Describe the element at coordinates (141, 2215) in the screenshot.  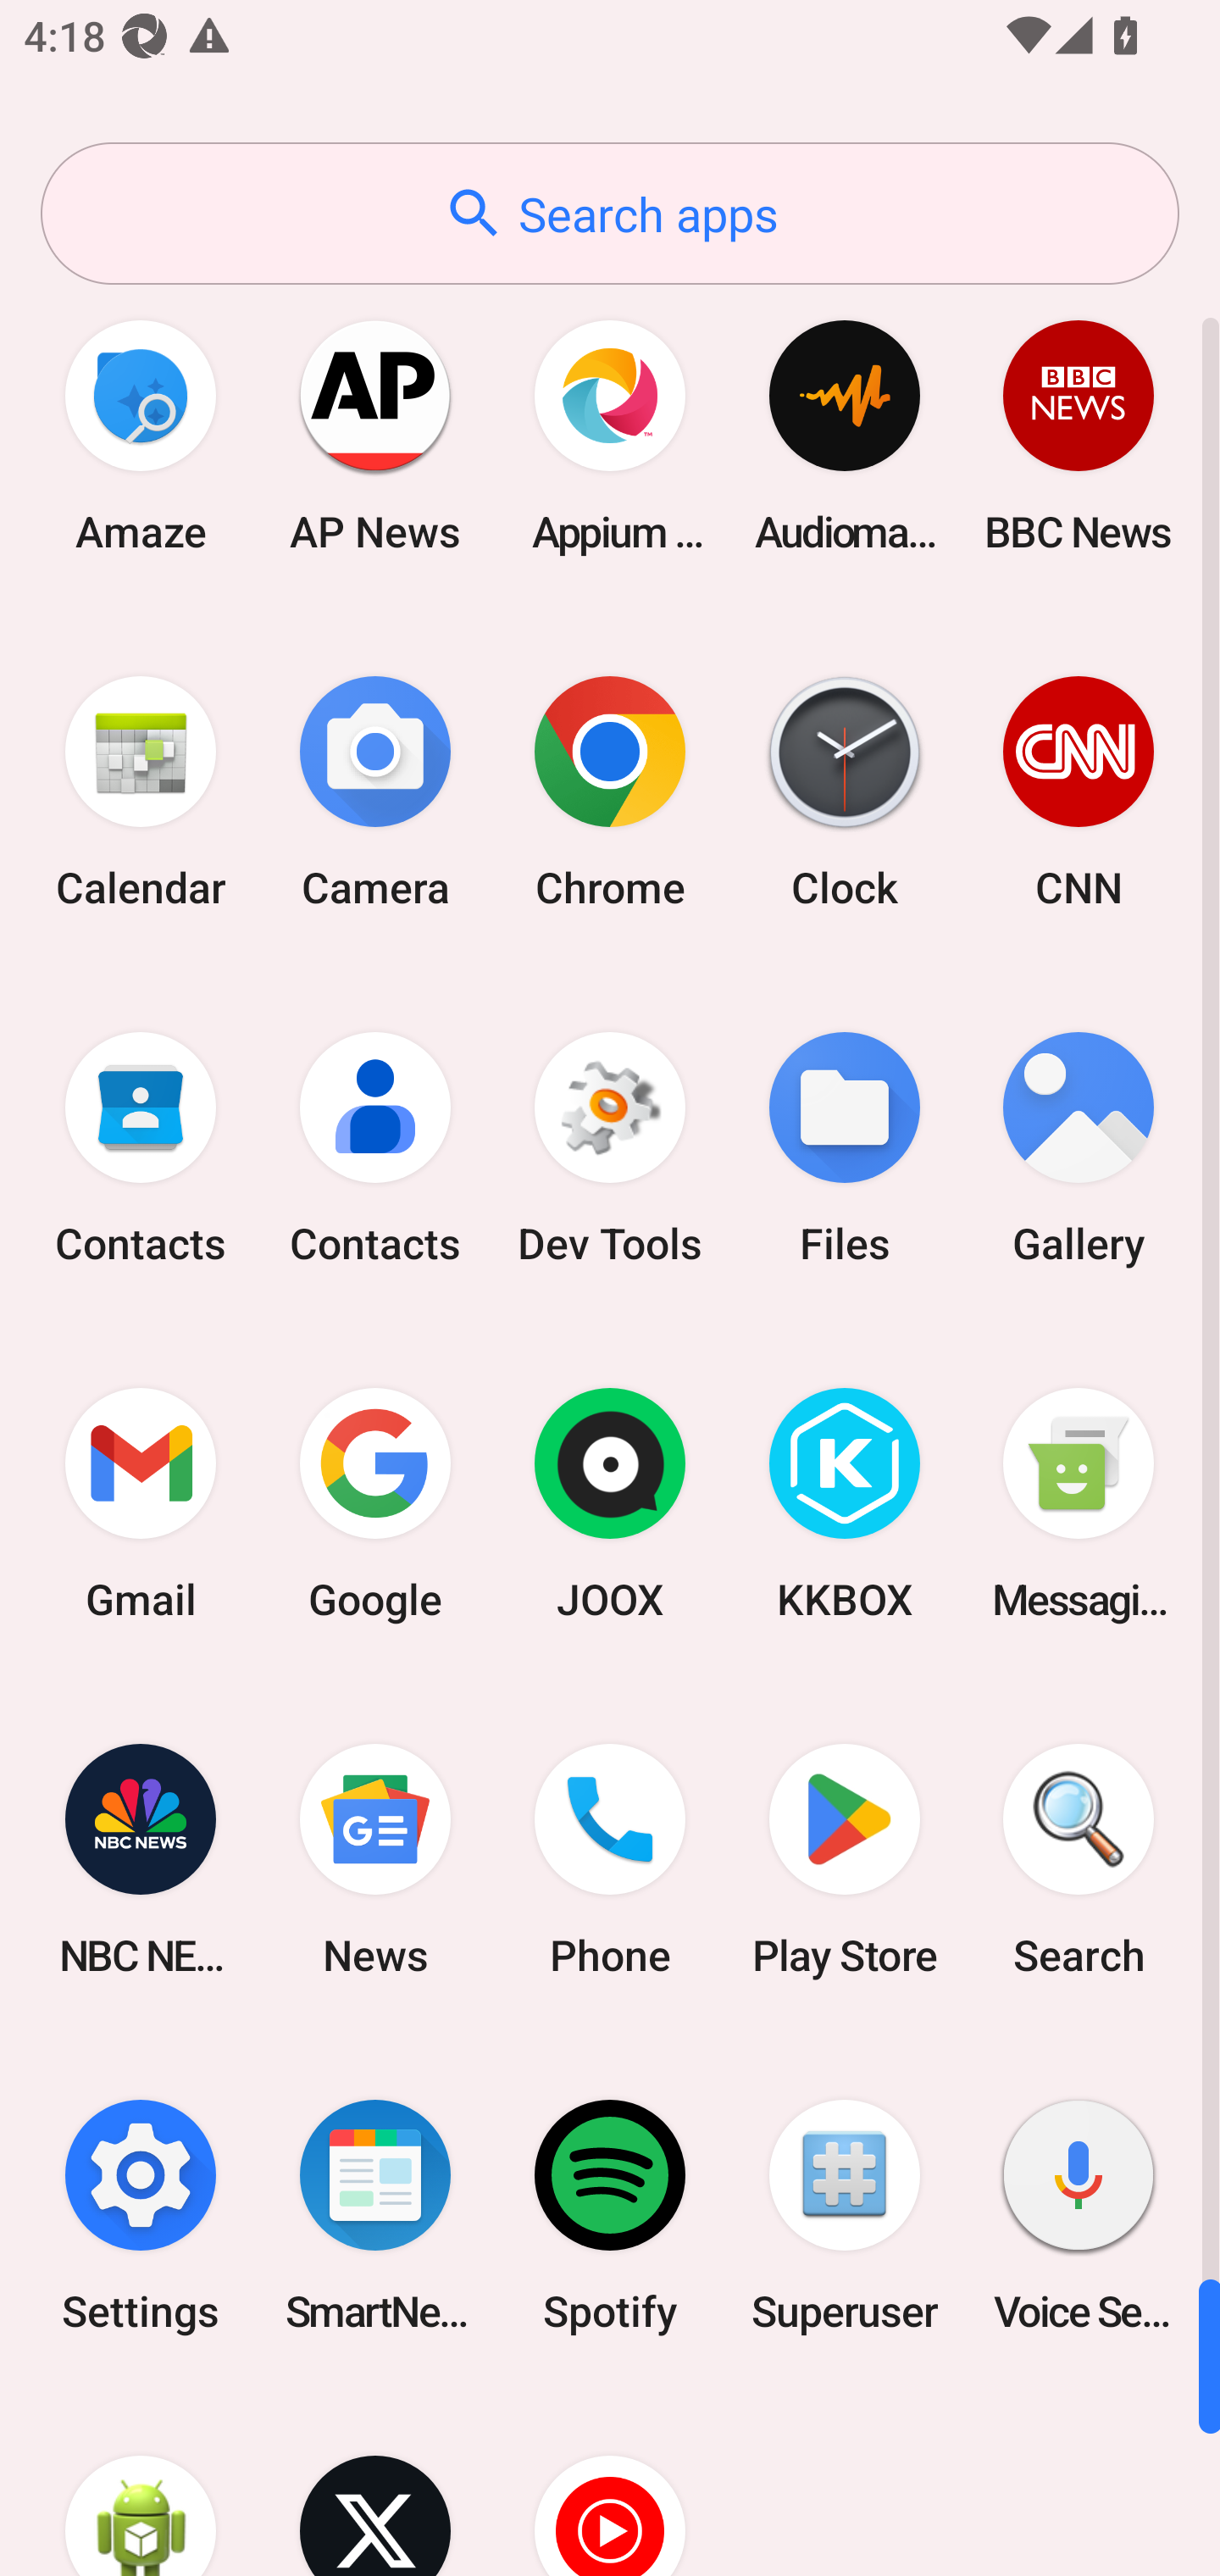
I see `Settings` at that location.